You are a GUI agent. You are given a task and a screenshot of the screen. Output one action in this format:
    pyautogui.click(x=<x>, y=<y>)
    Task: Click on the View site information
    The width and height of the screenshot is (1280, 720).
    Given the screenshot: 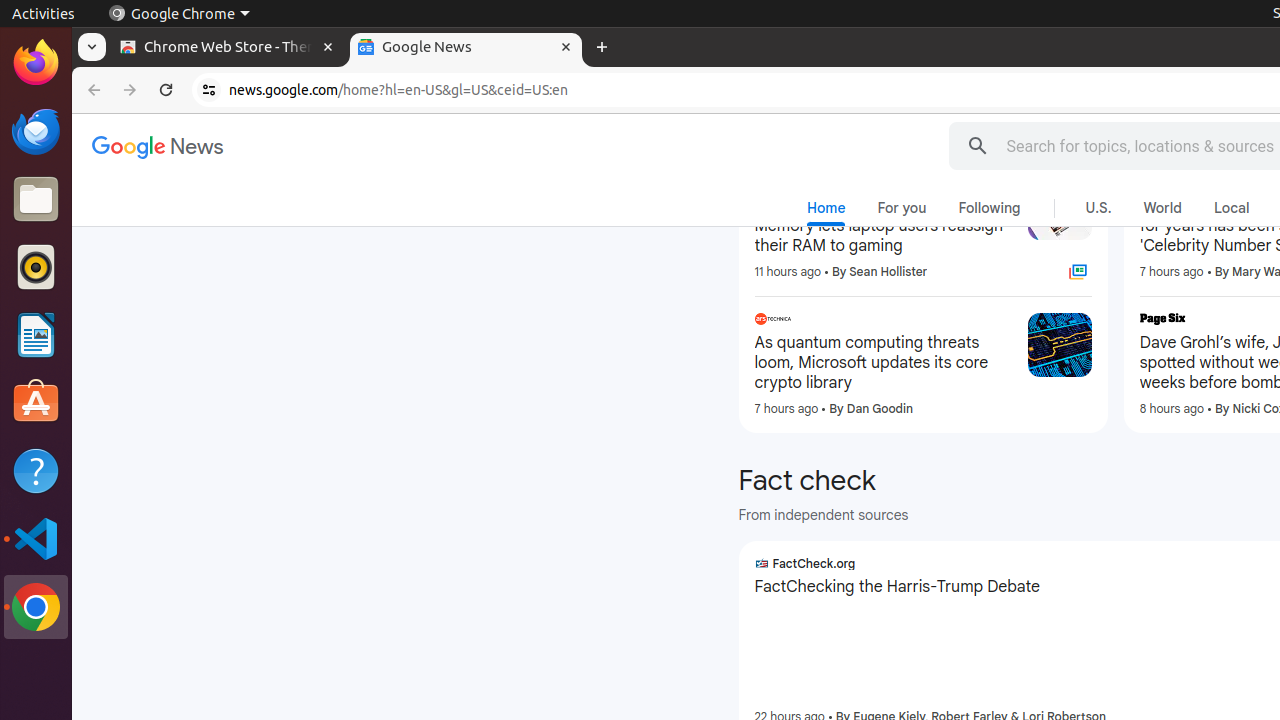 What is the action you would take?
    pyautogui.click(x=209, y=90)
    